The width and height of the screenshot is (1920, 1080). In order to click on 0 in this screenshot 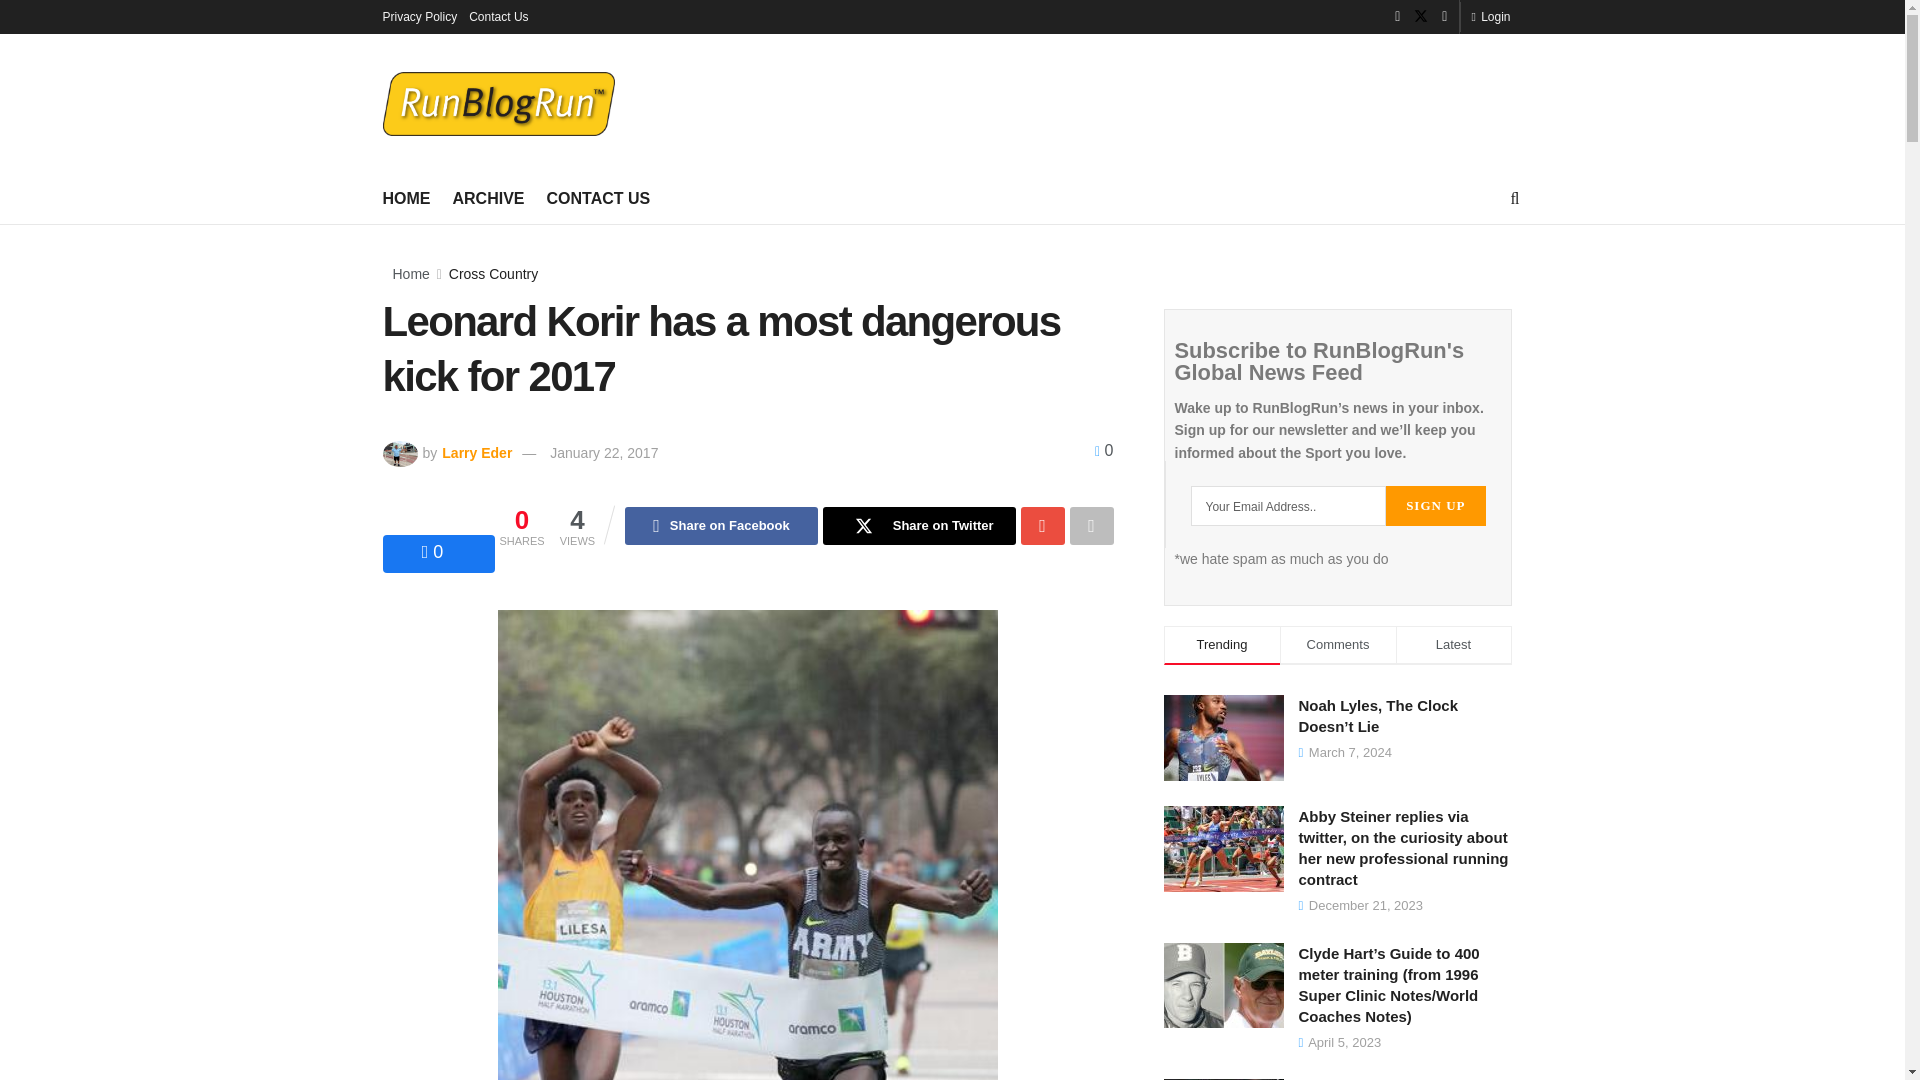, I will do `click(432, 552)`.